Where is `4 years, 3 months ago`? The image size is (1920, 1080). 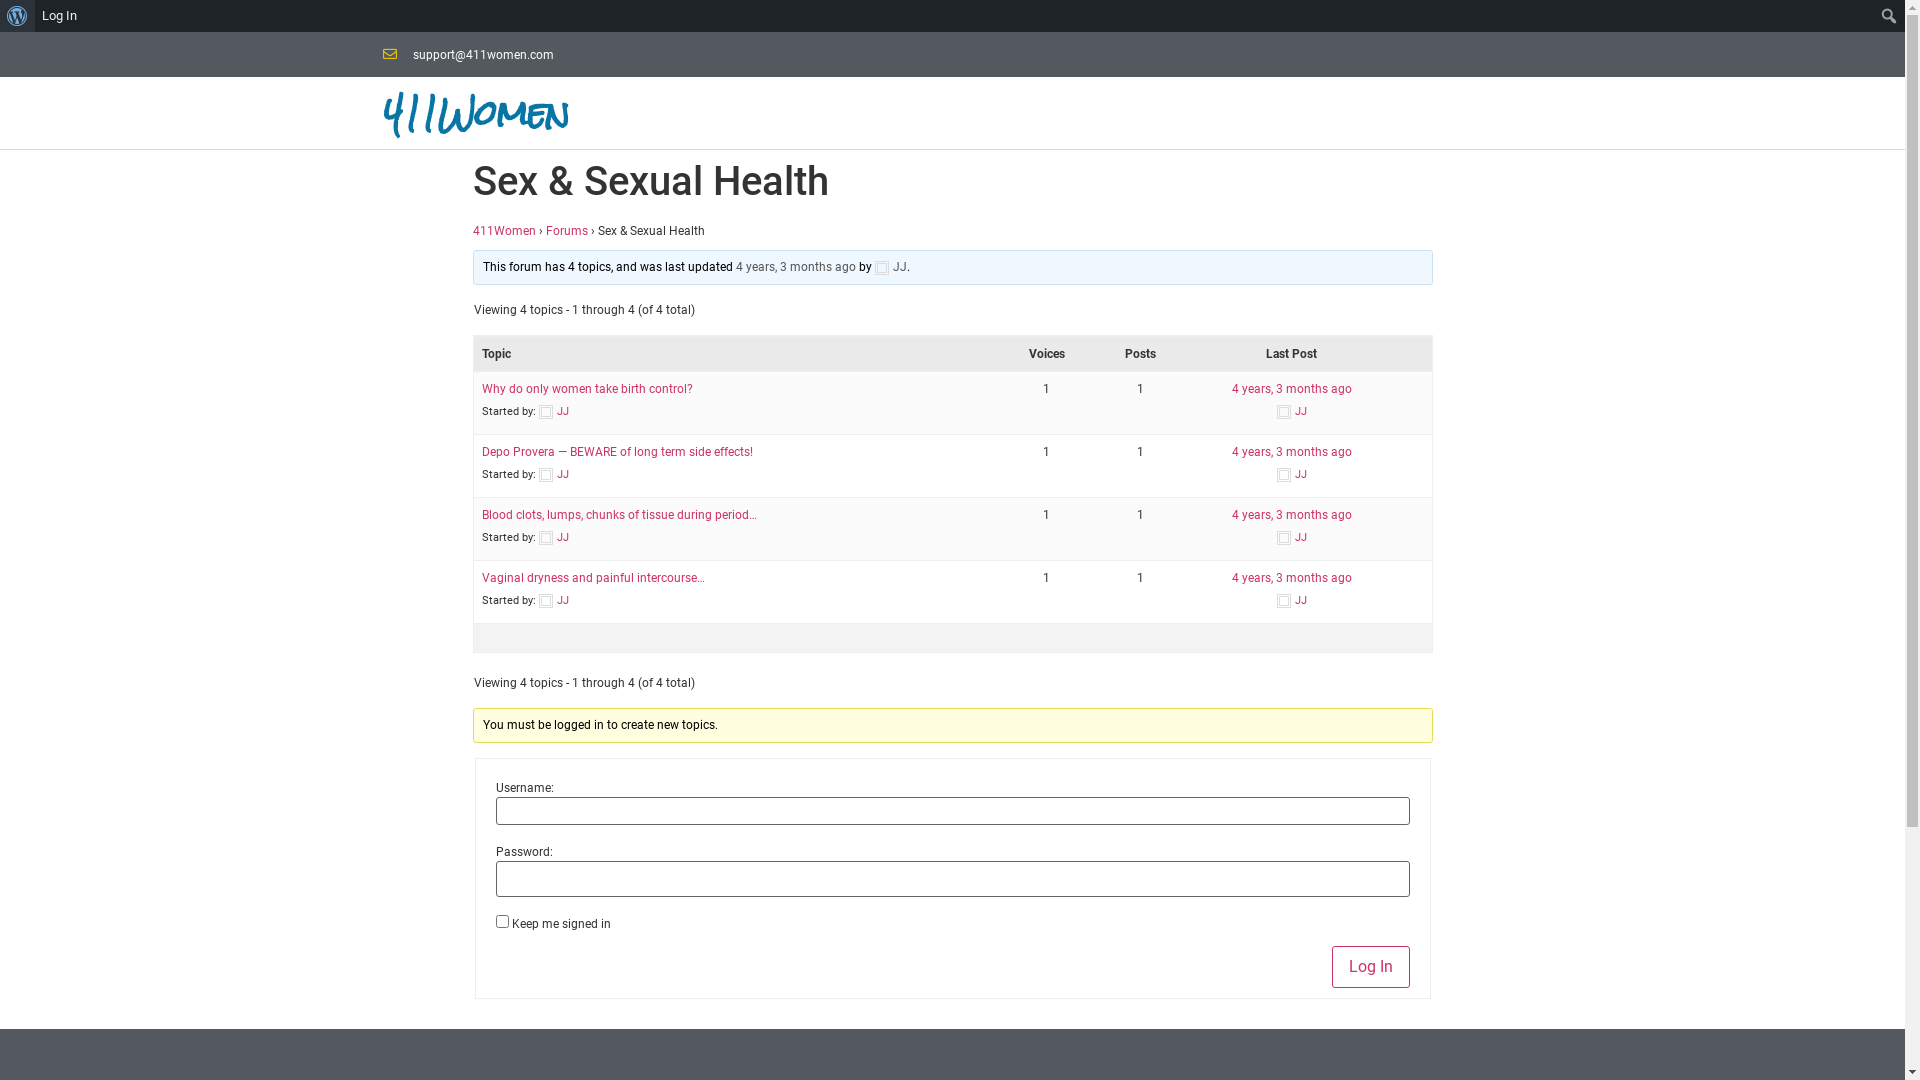
4 years, 3 months ago is located at coordinates (1292, 515).